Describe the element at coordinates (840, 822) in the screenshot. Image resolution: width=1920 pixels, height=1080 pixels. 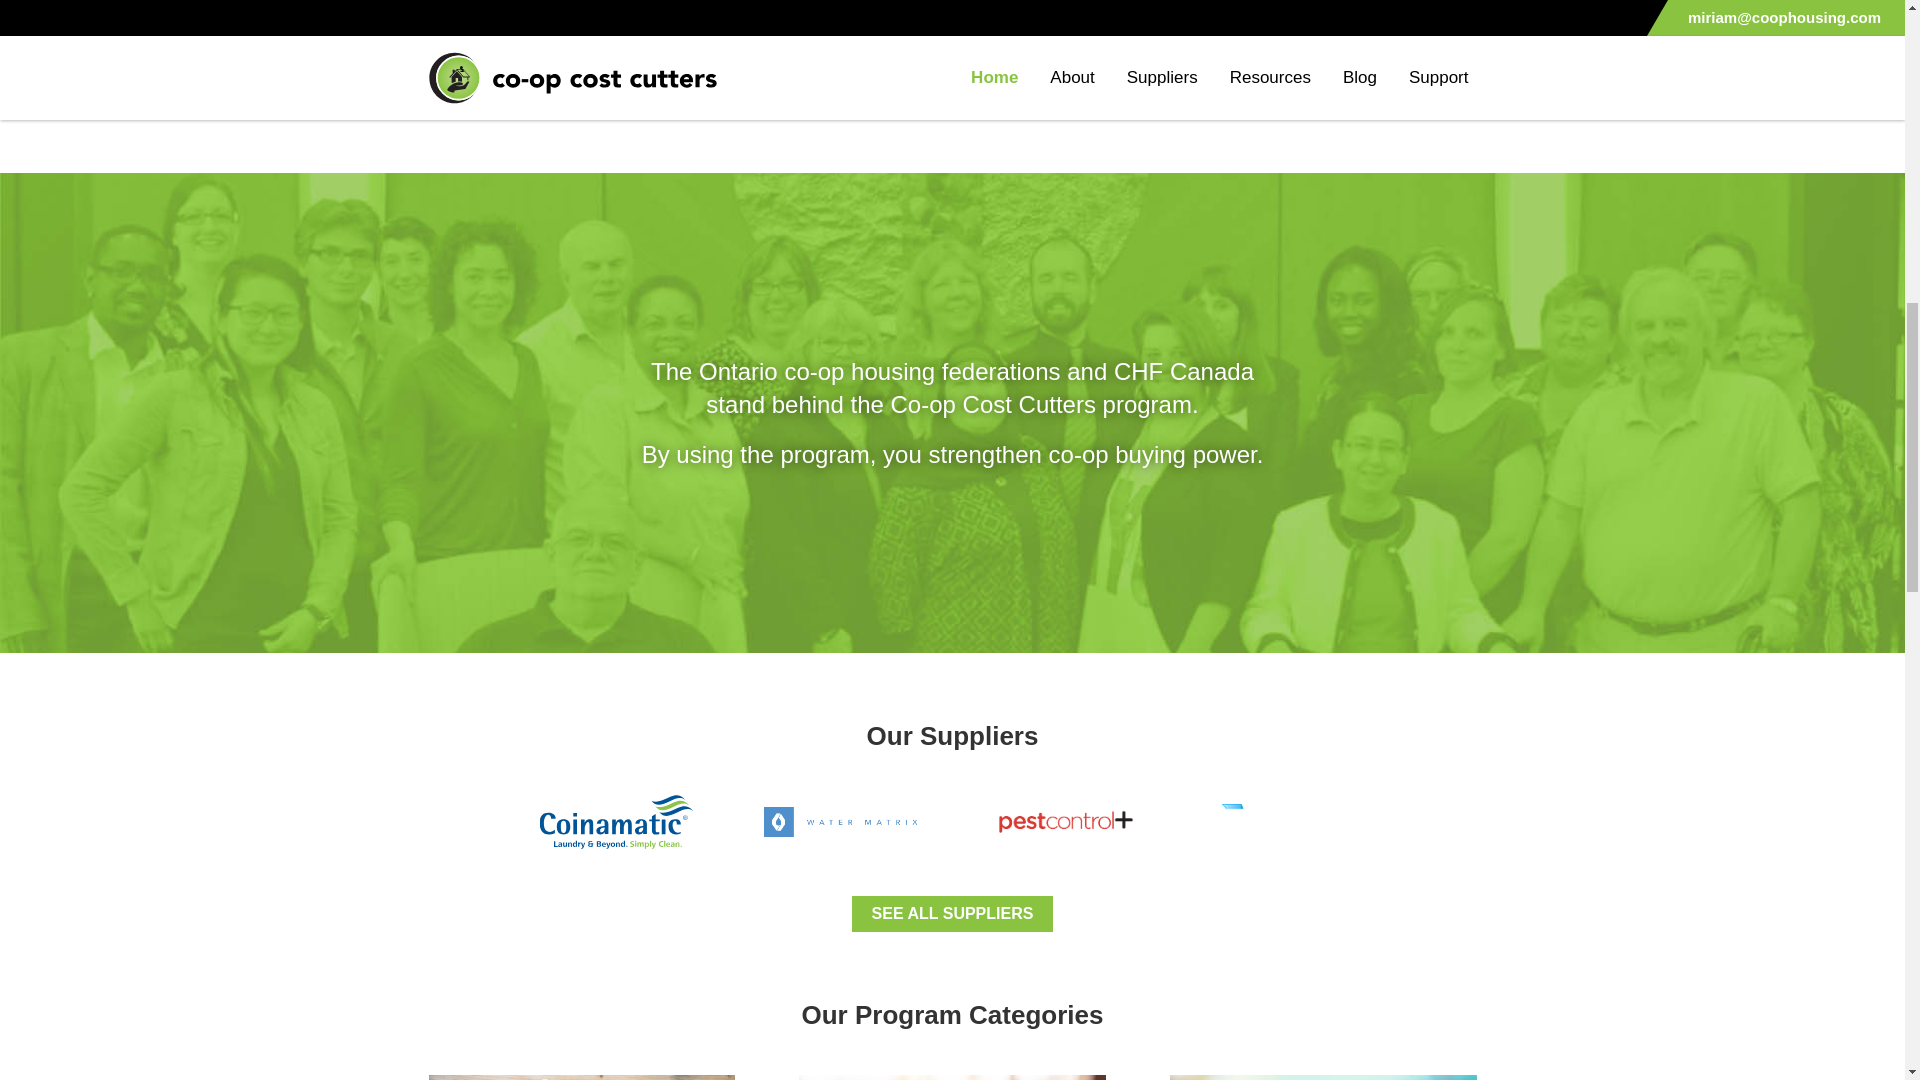
I see `Water Matrix` at that location.